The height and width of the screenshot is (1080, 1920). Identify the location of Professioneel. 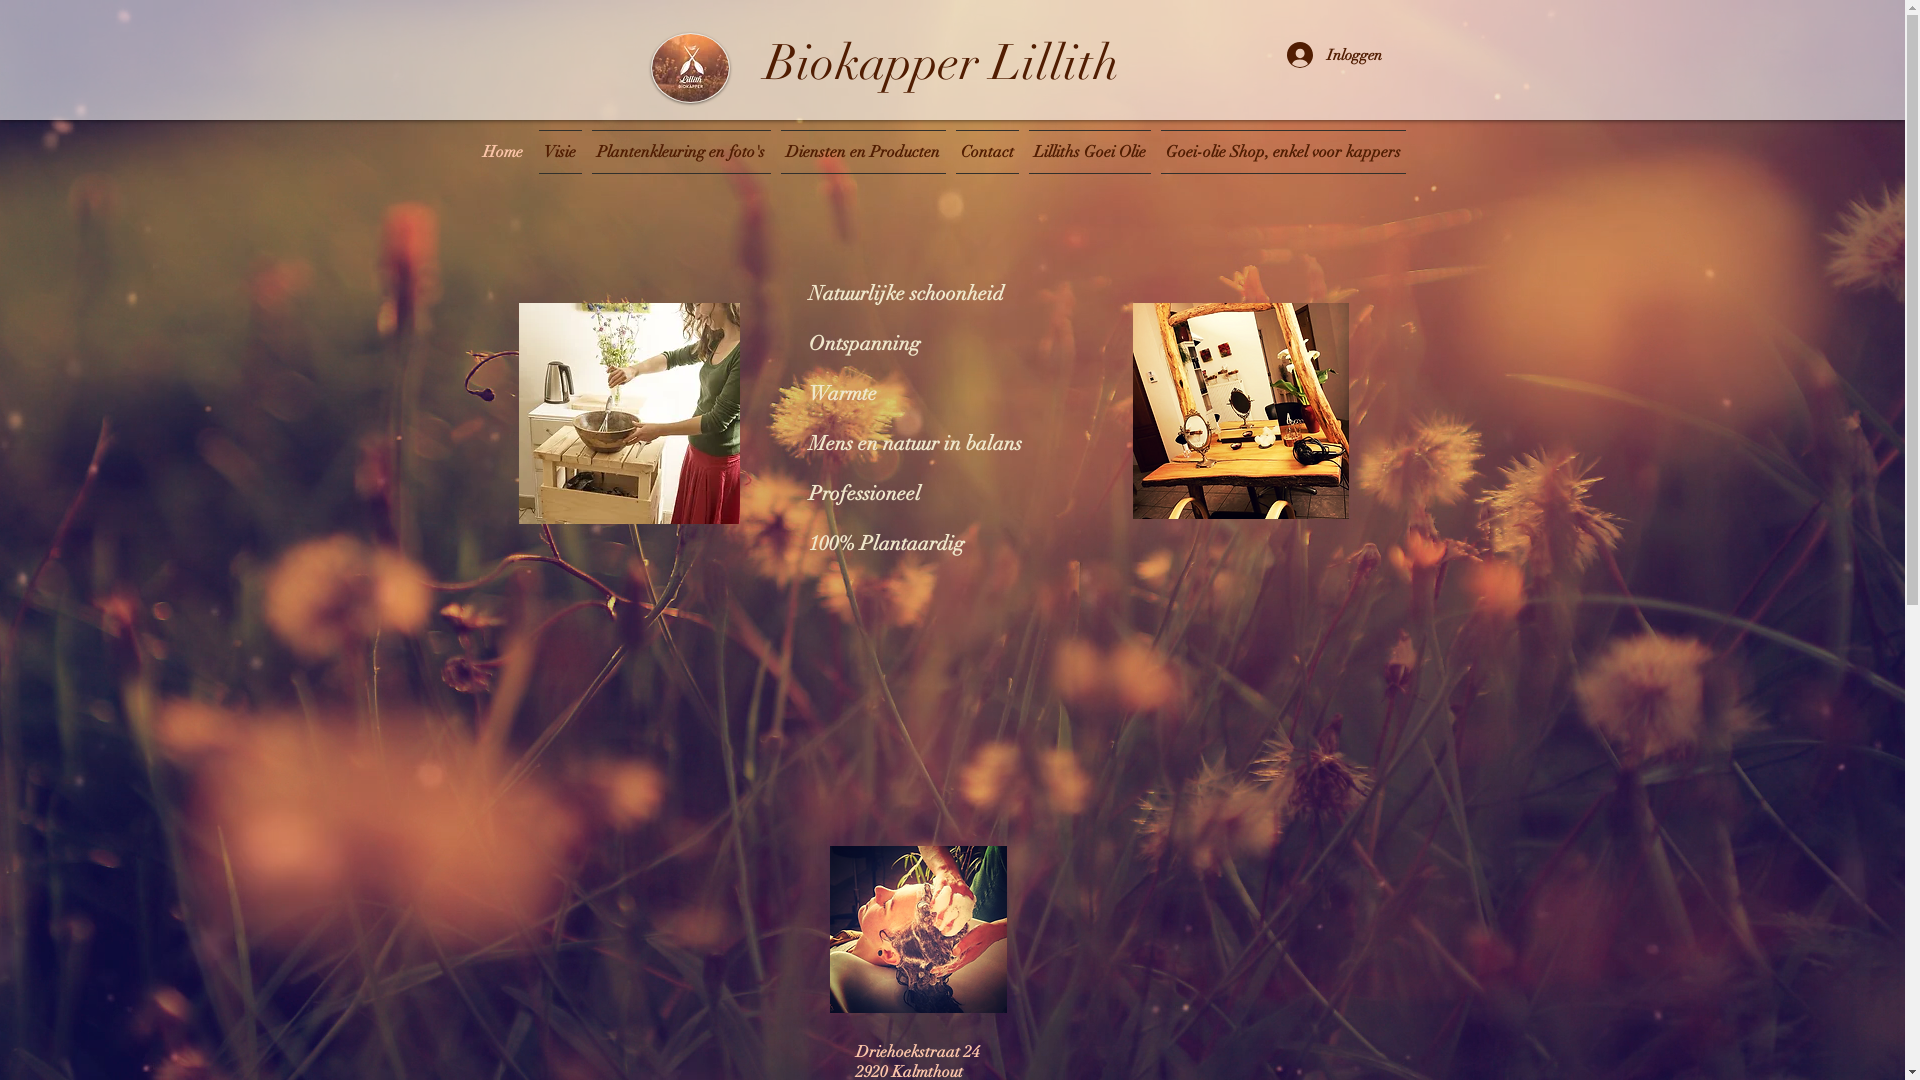
(864, 494).